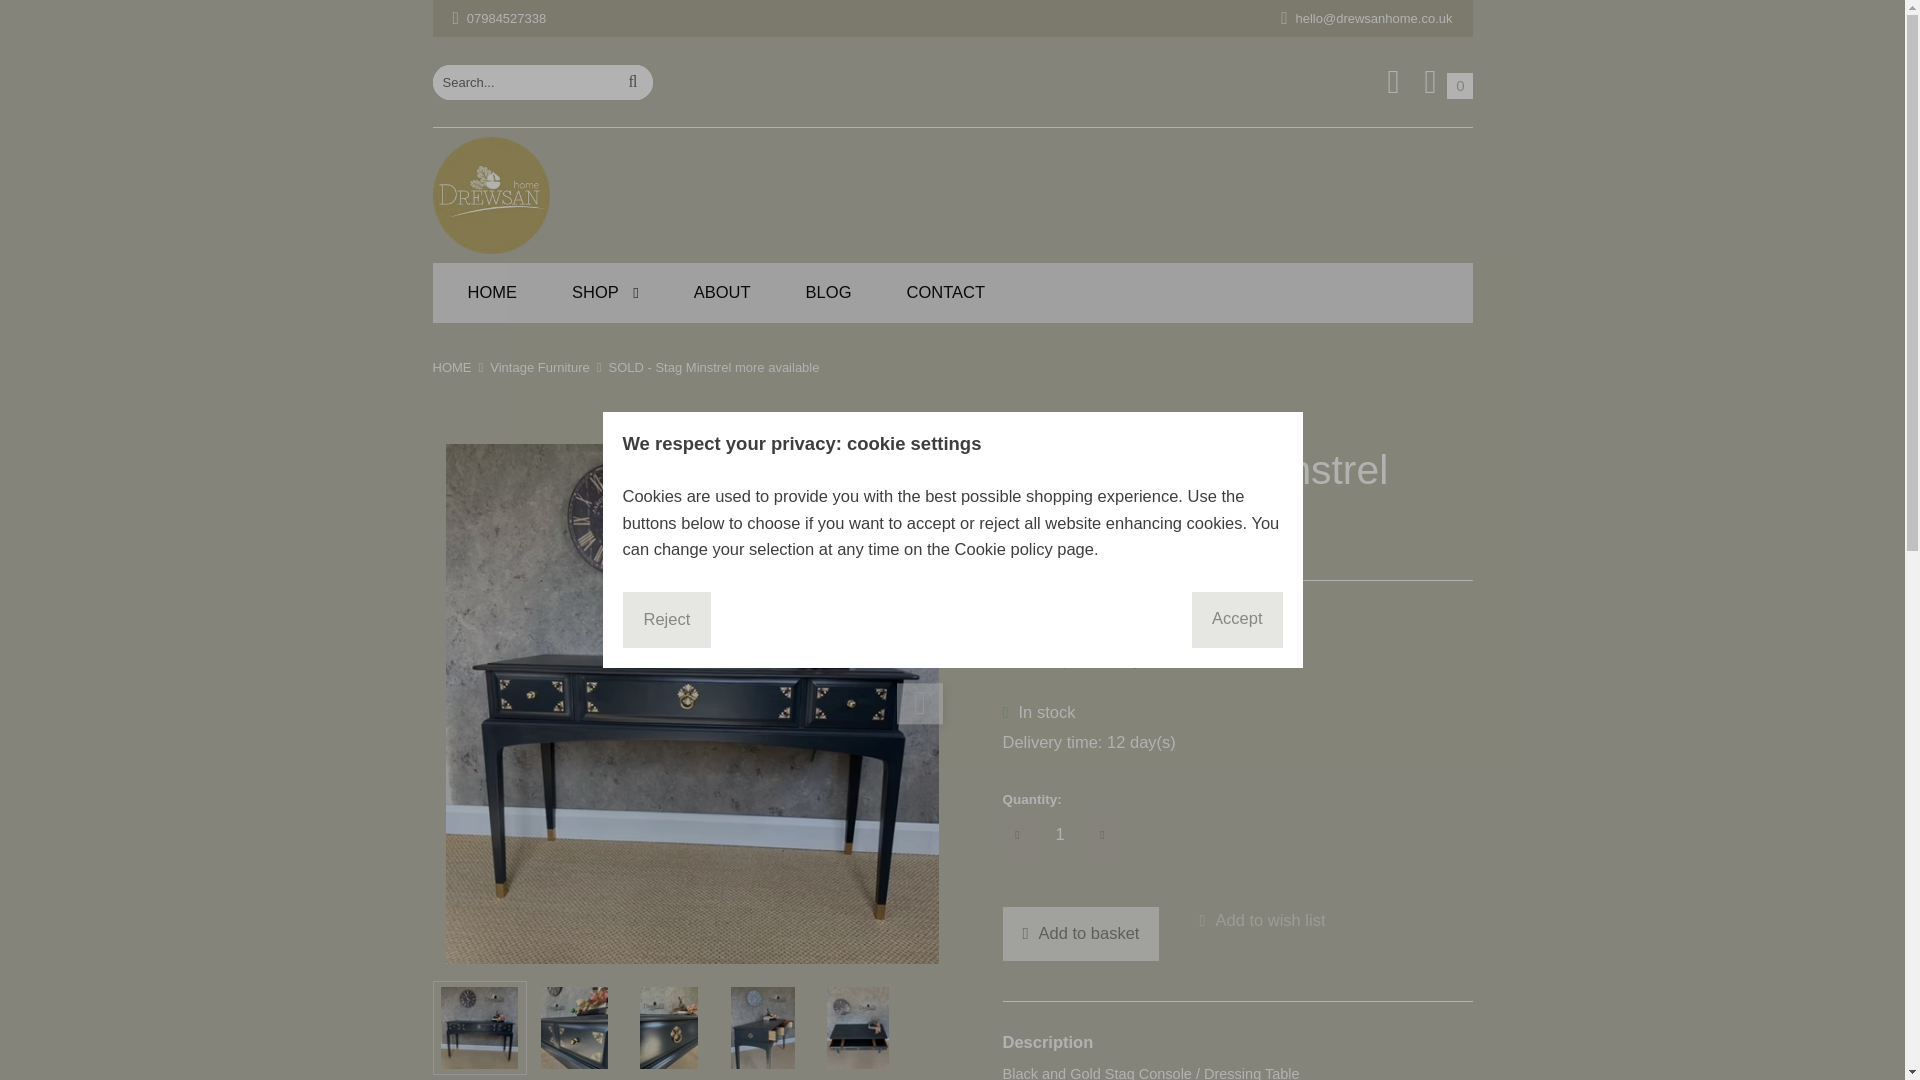  What do you see at coordinates (606, 292) in the screenshot?
I see `CONTACT` at bounding box center [606, 292].